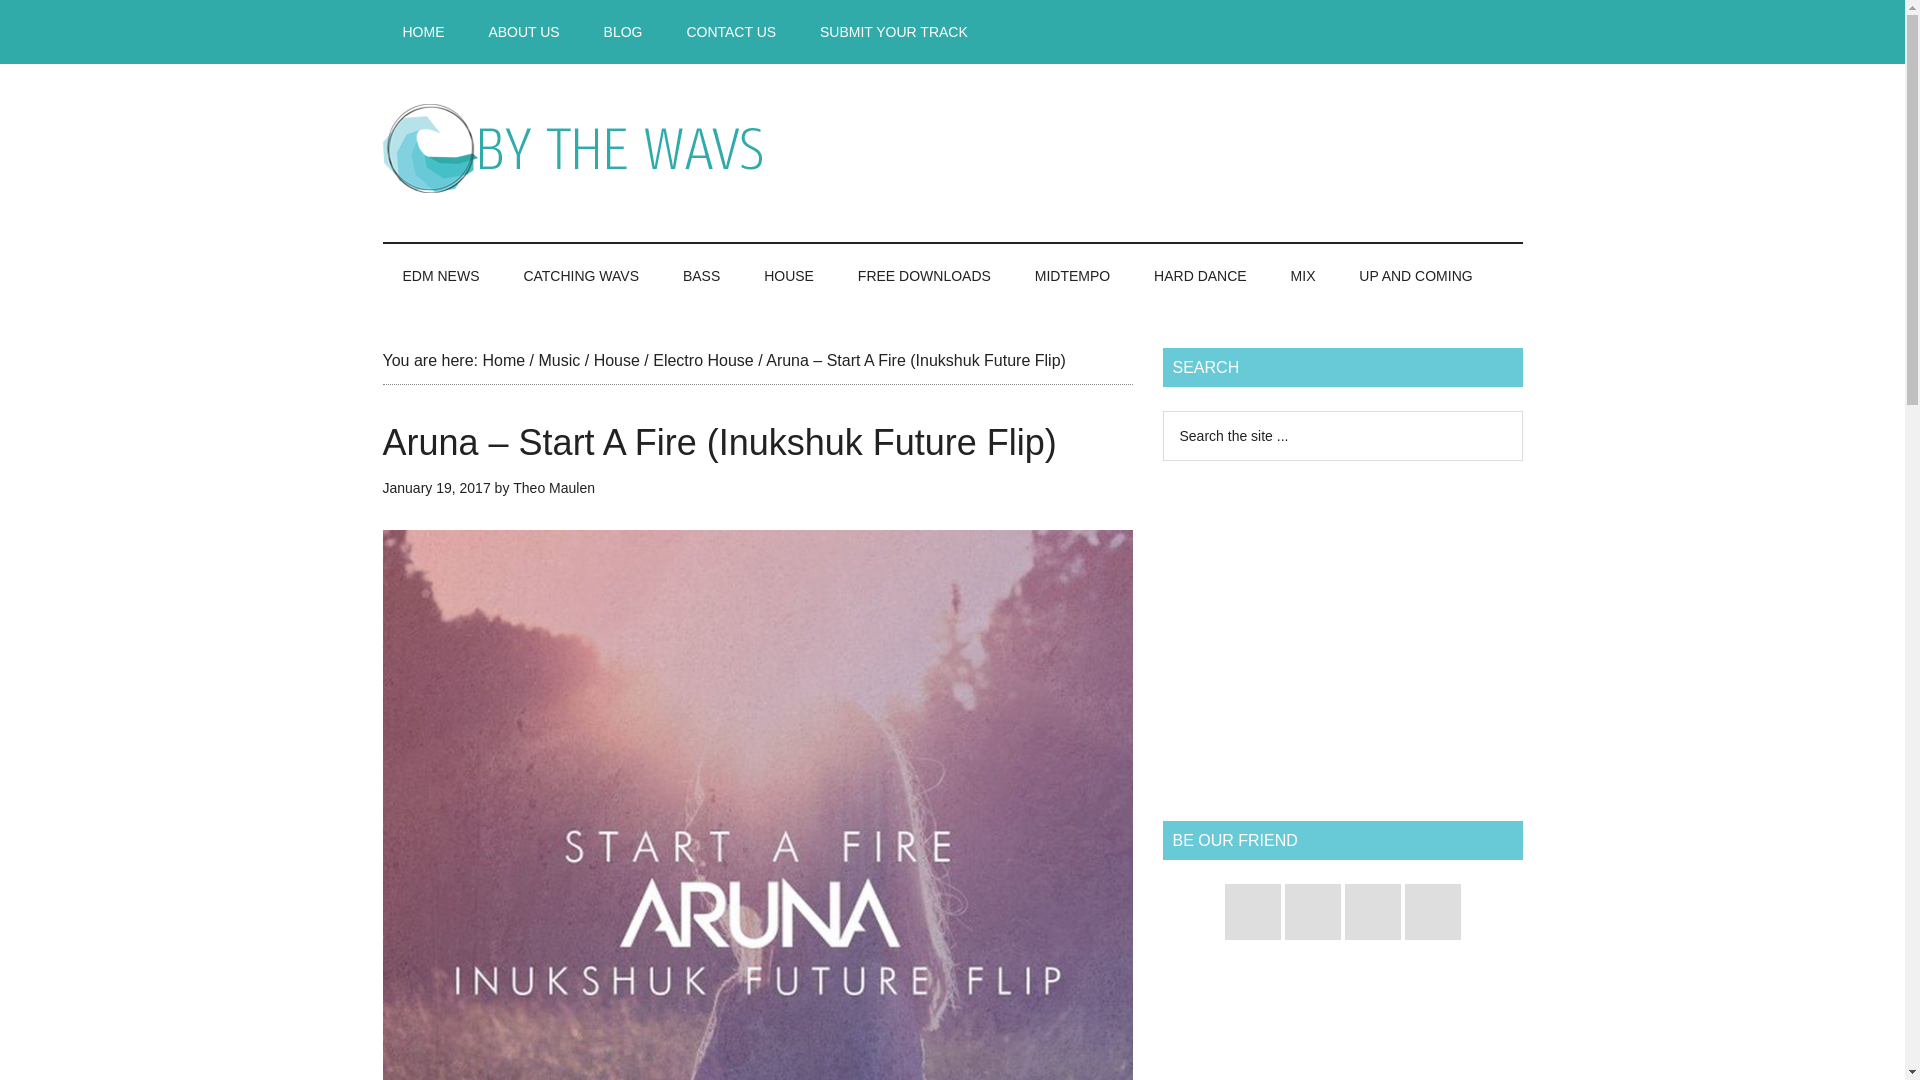 The image size is (1920, 1080). What do you see at coordinates (622, 32) in the screenshot?
I see `BLOG` at bounding box center [622, 32].